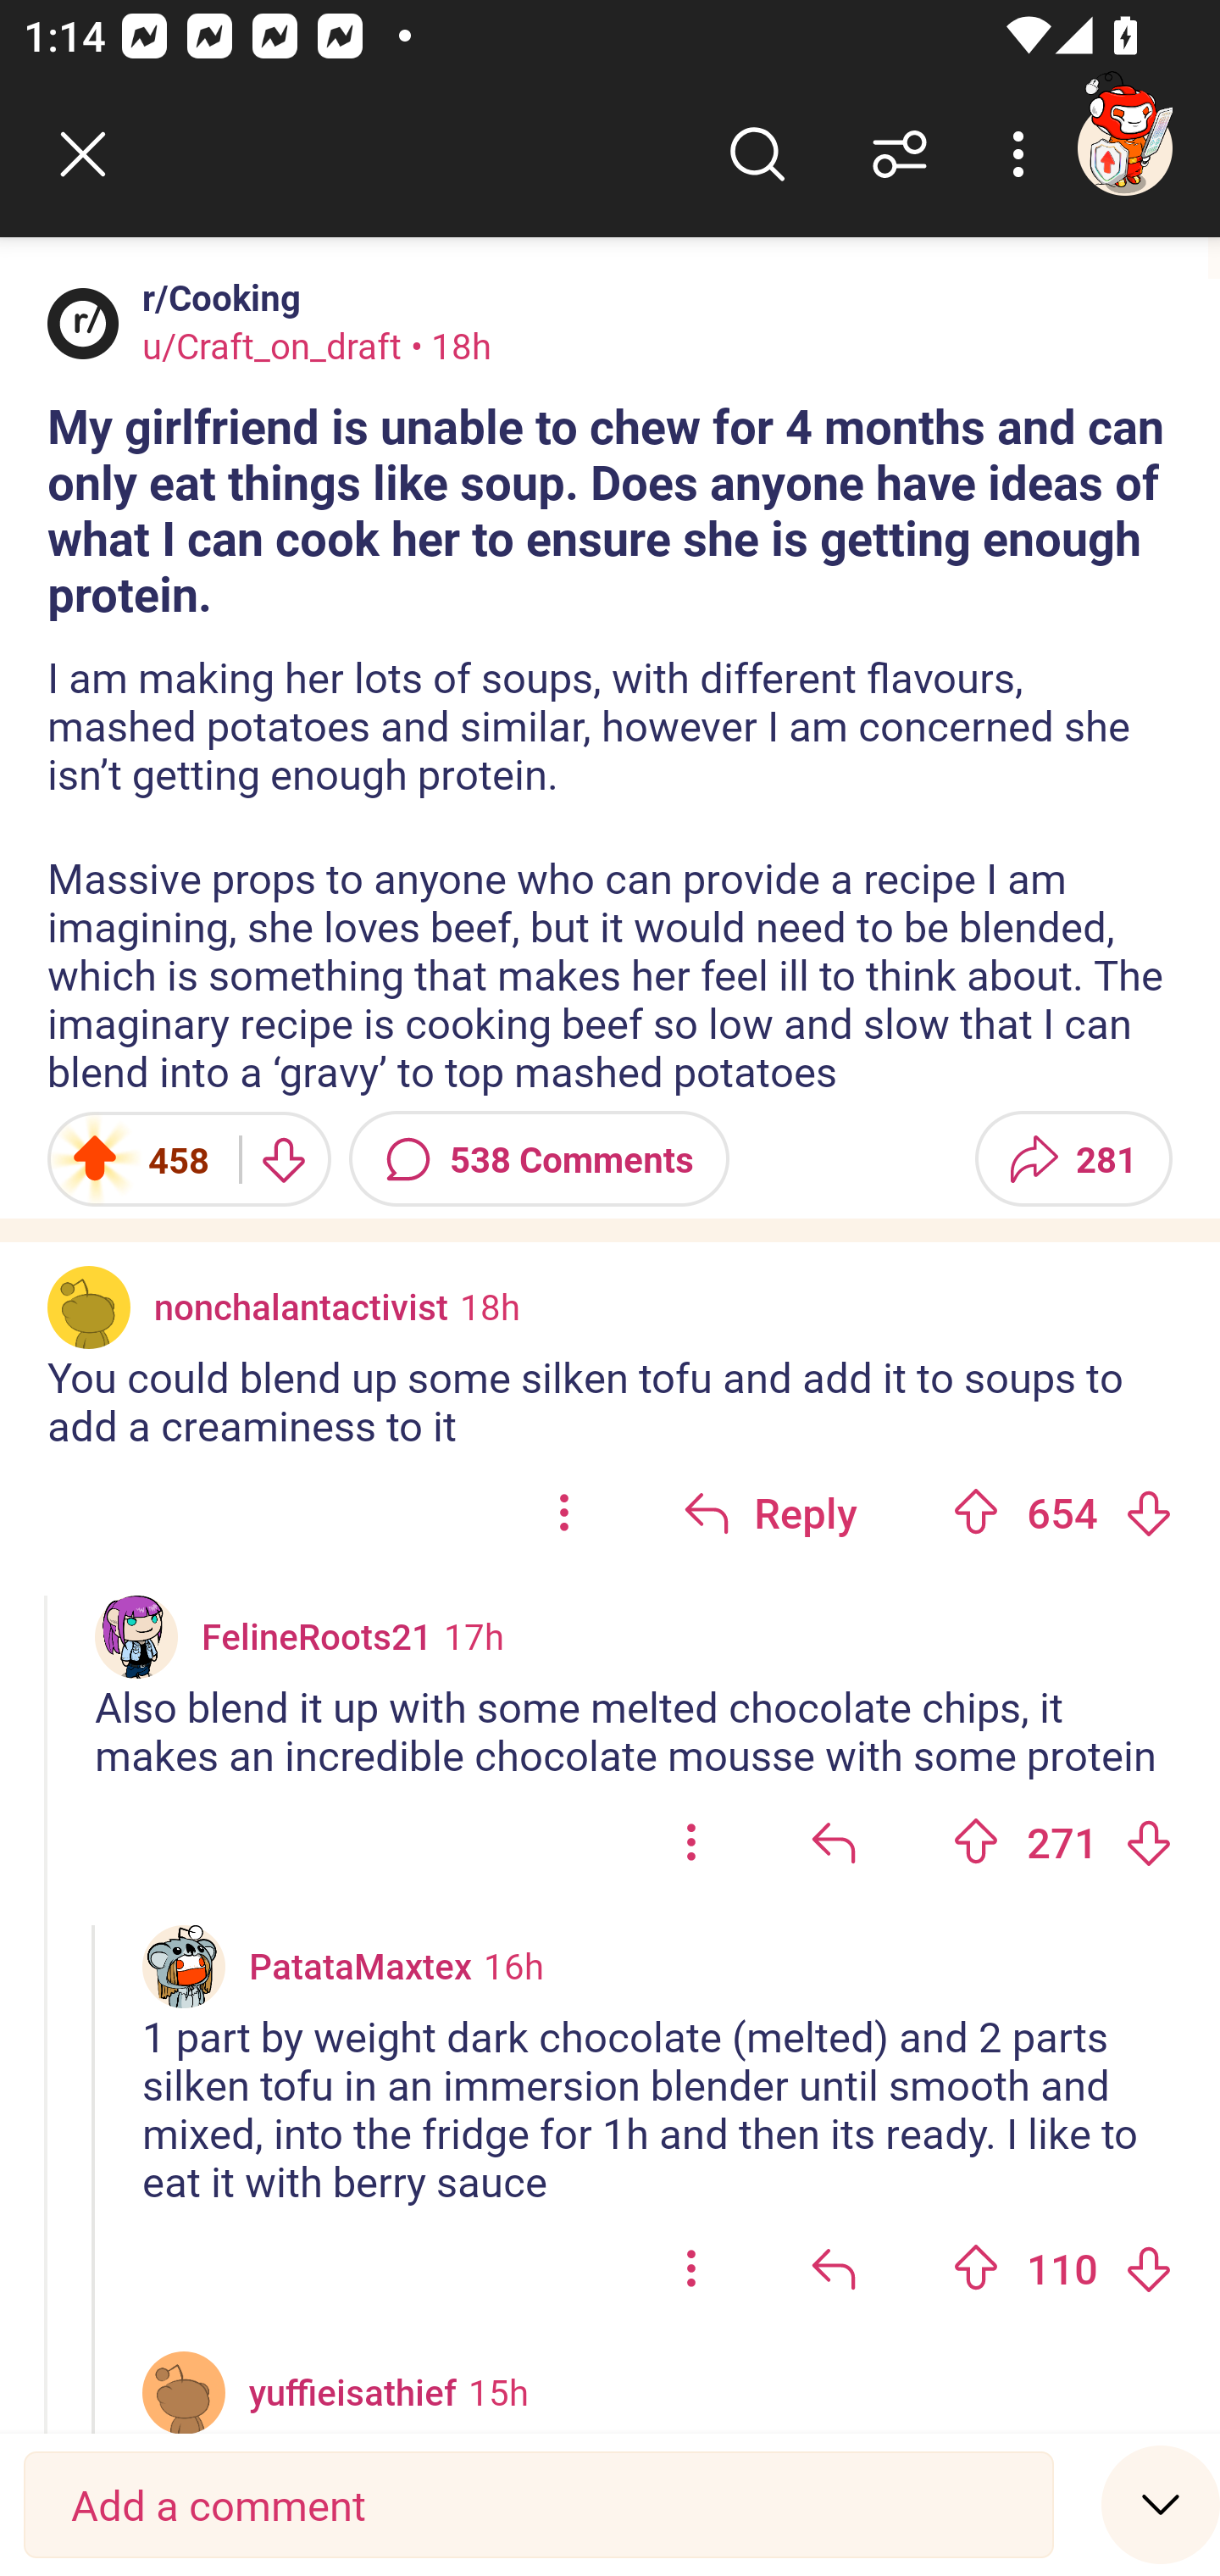 This screenshot has height=2576, width=1220. Describe the element at coordinates (976, 1841) in the screenshot. I see `Upvote` at that location.